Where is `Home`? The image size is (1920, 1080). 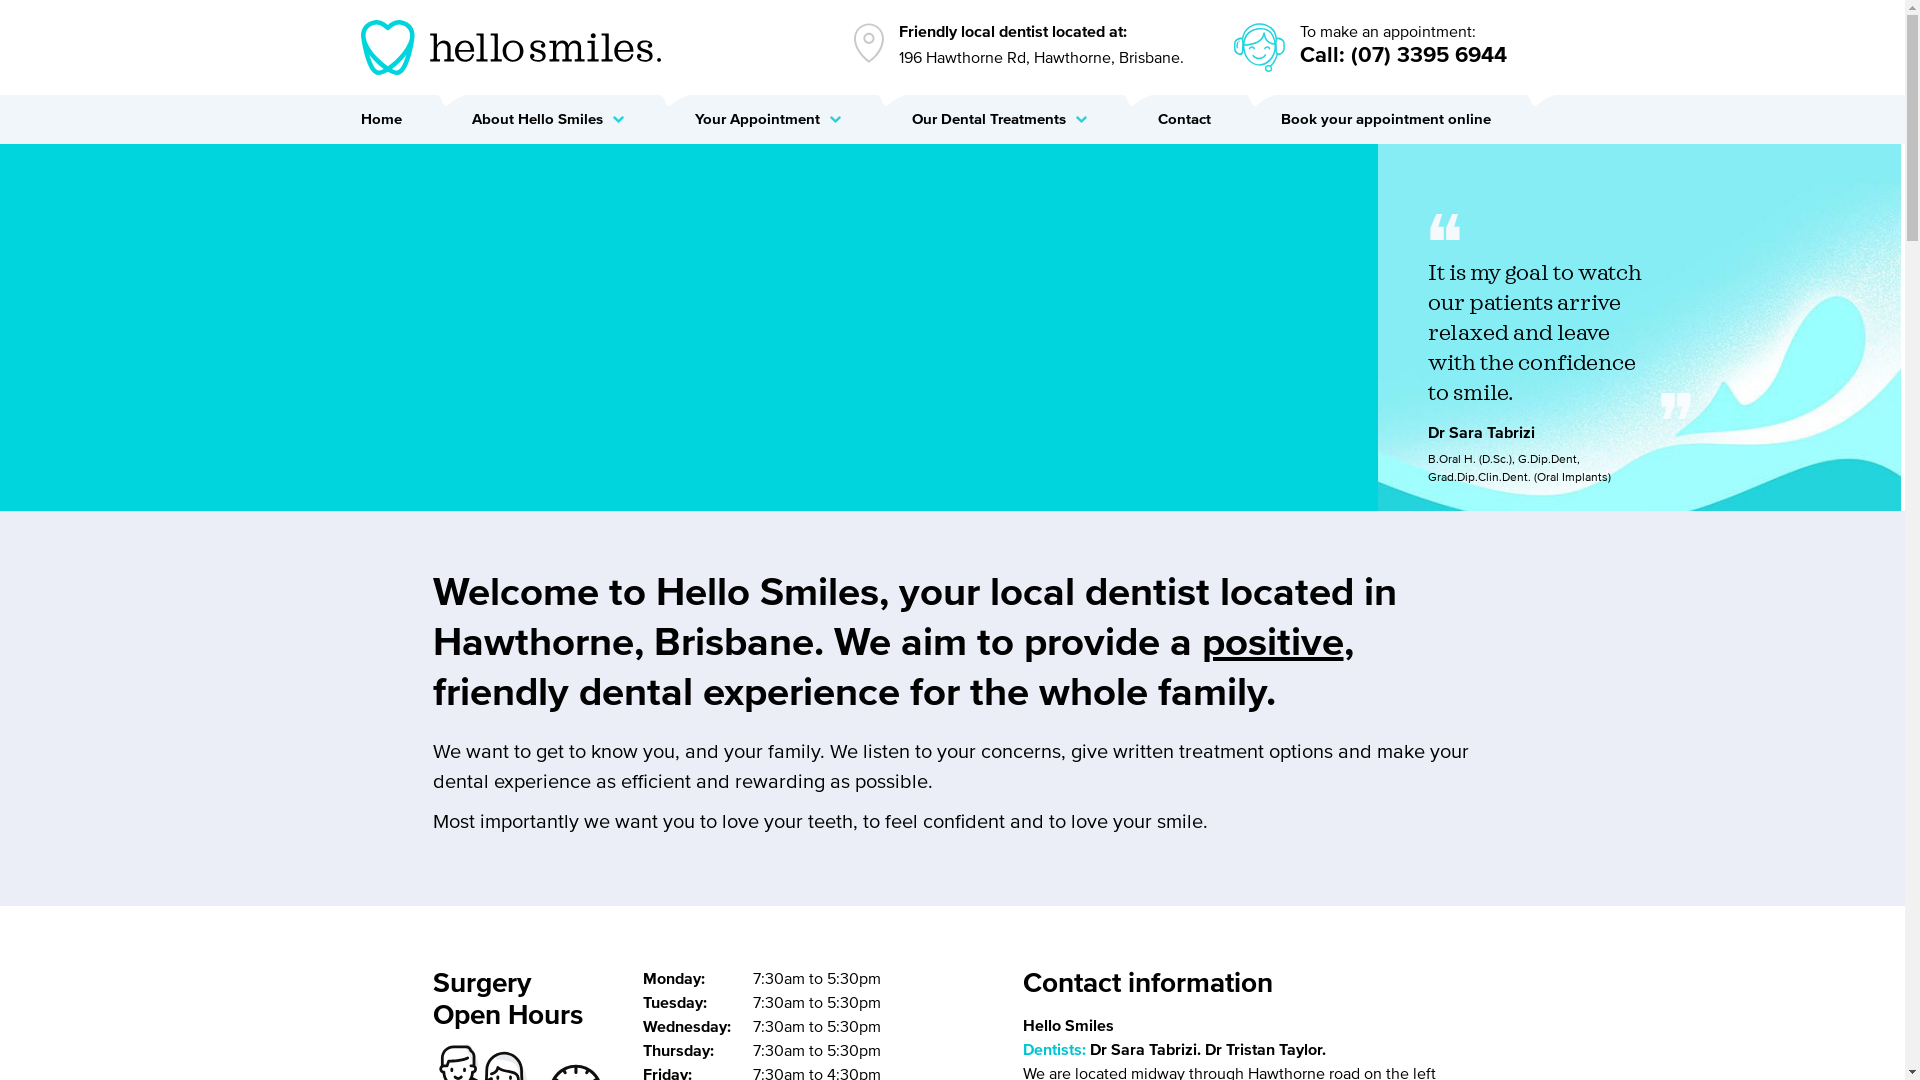 Home is located at coordinates (408, 120).